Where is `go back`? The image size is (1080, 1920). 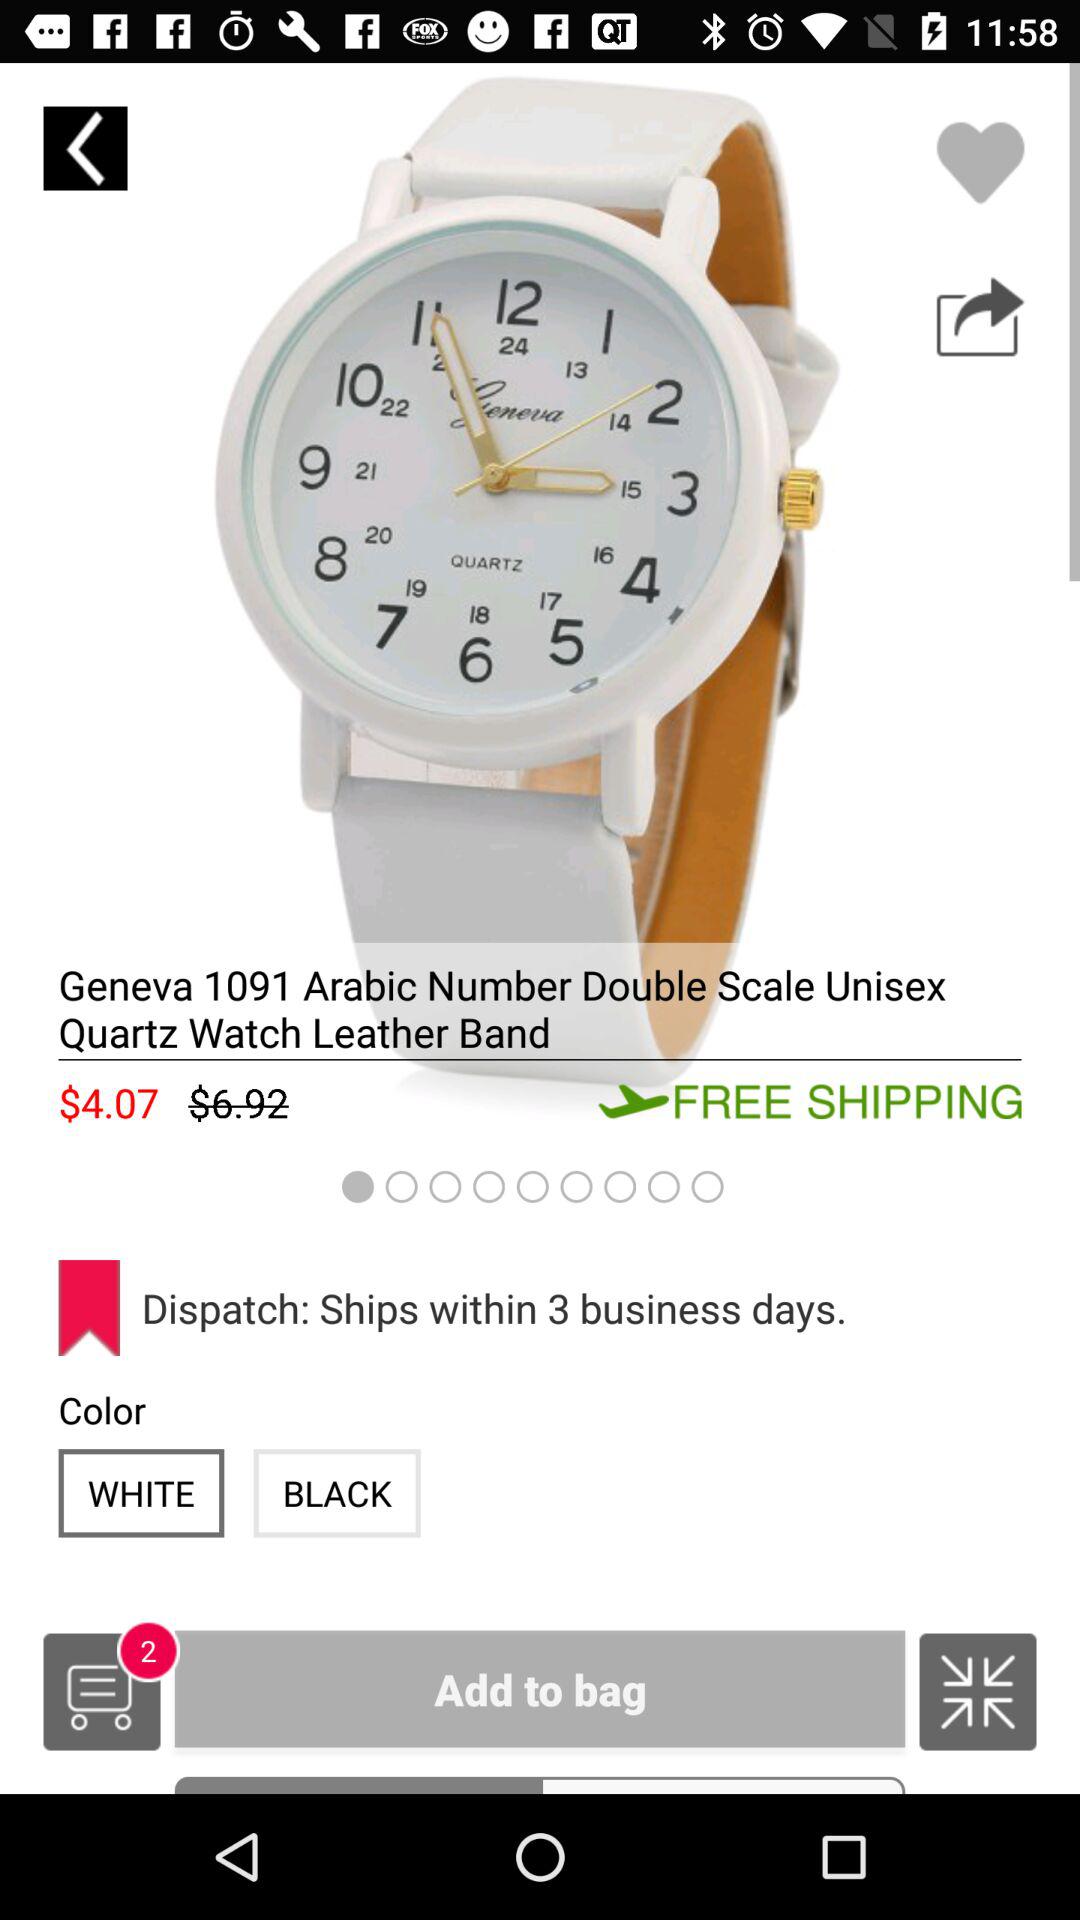
go back is located at coordinates (85, 148).